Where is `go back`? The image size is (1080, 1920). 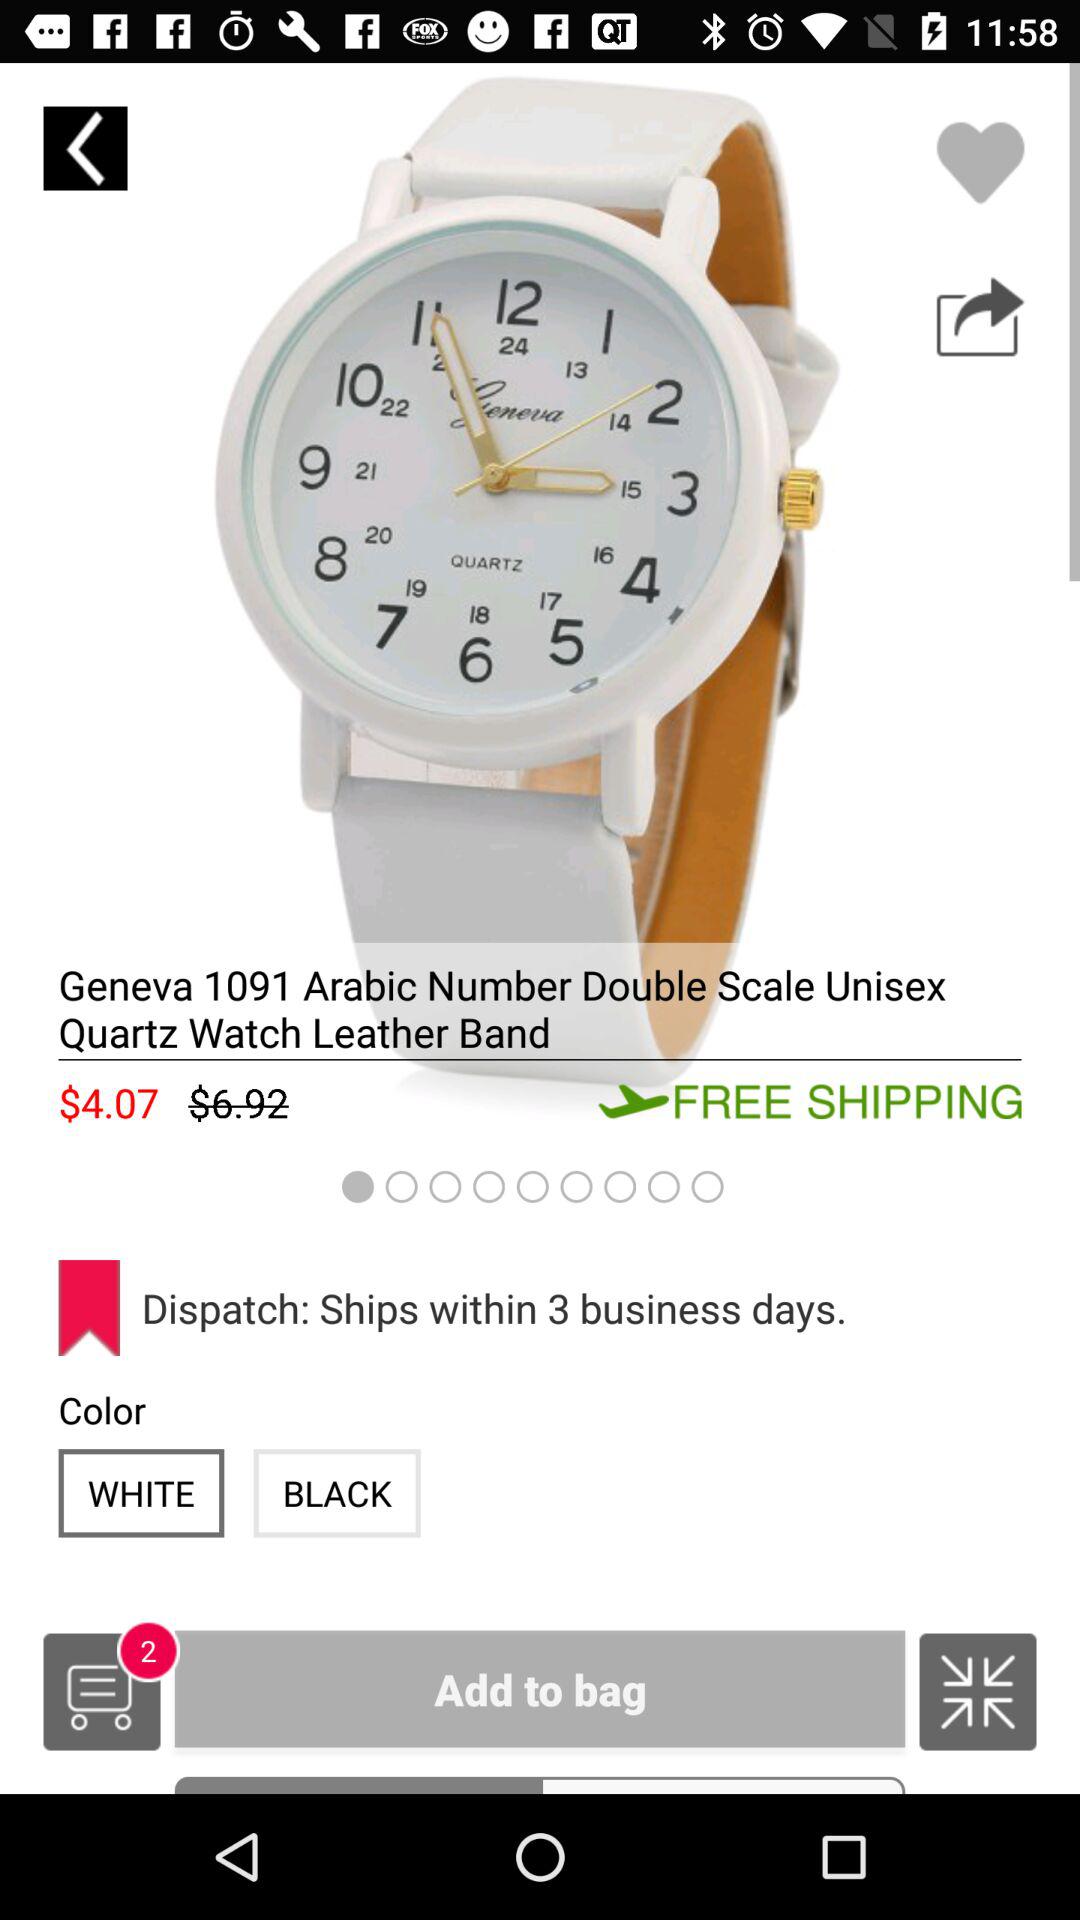
go back is located at coordinates (85, 148).